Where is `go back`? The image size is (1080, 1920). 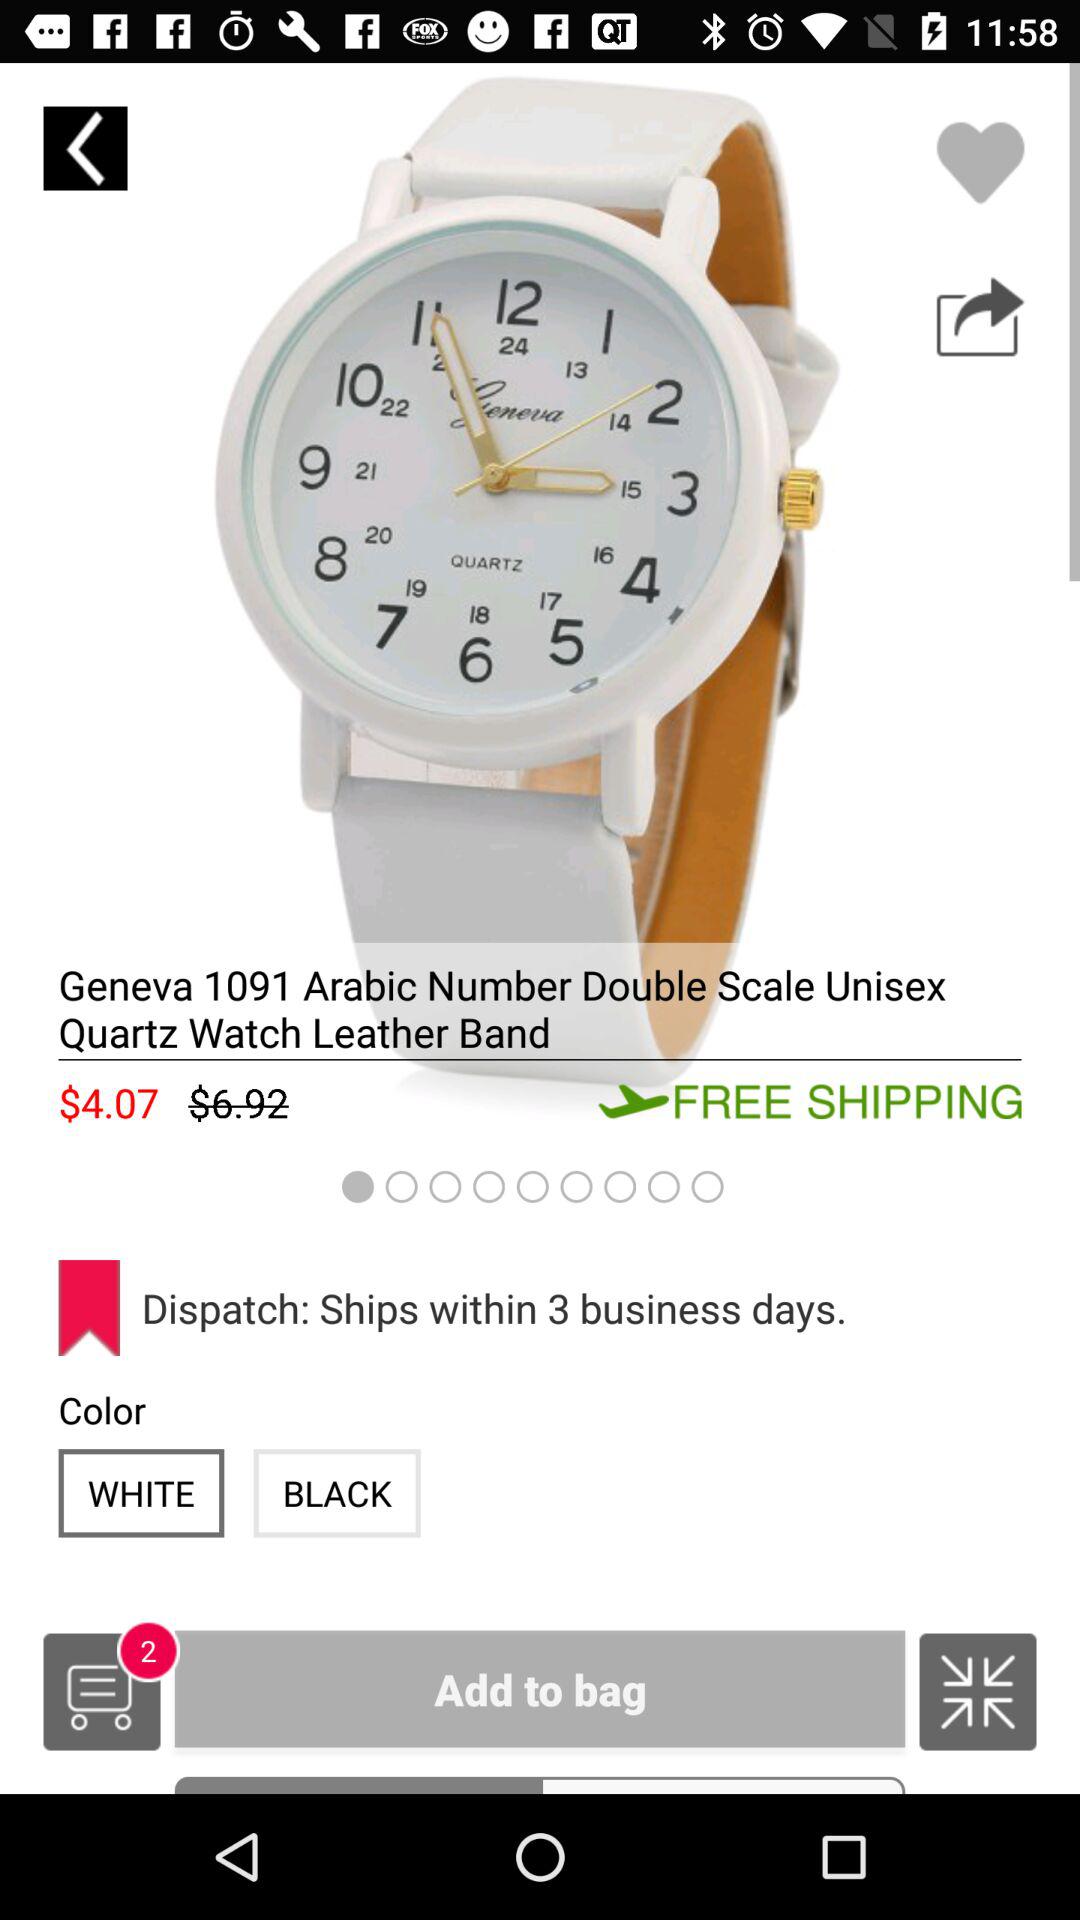
go back is located at coordinates (85, 148).